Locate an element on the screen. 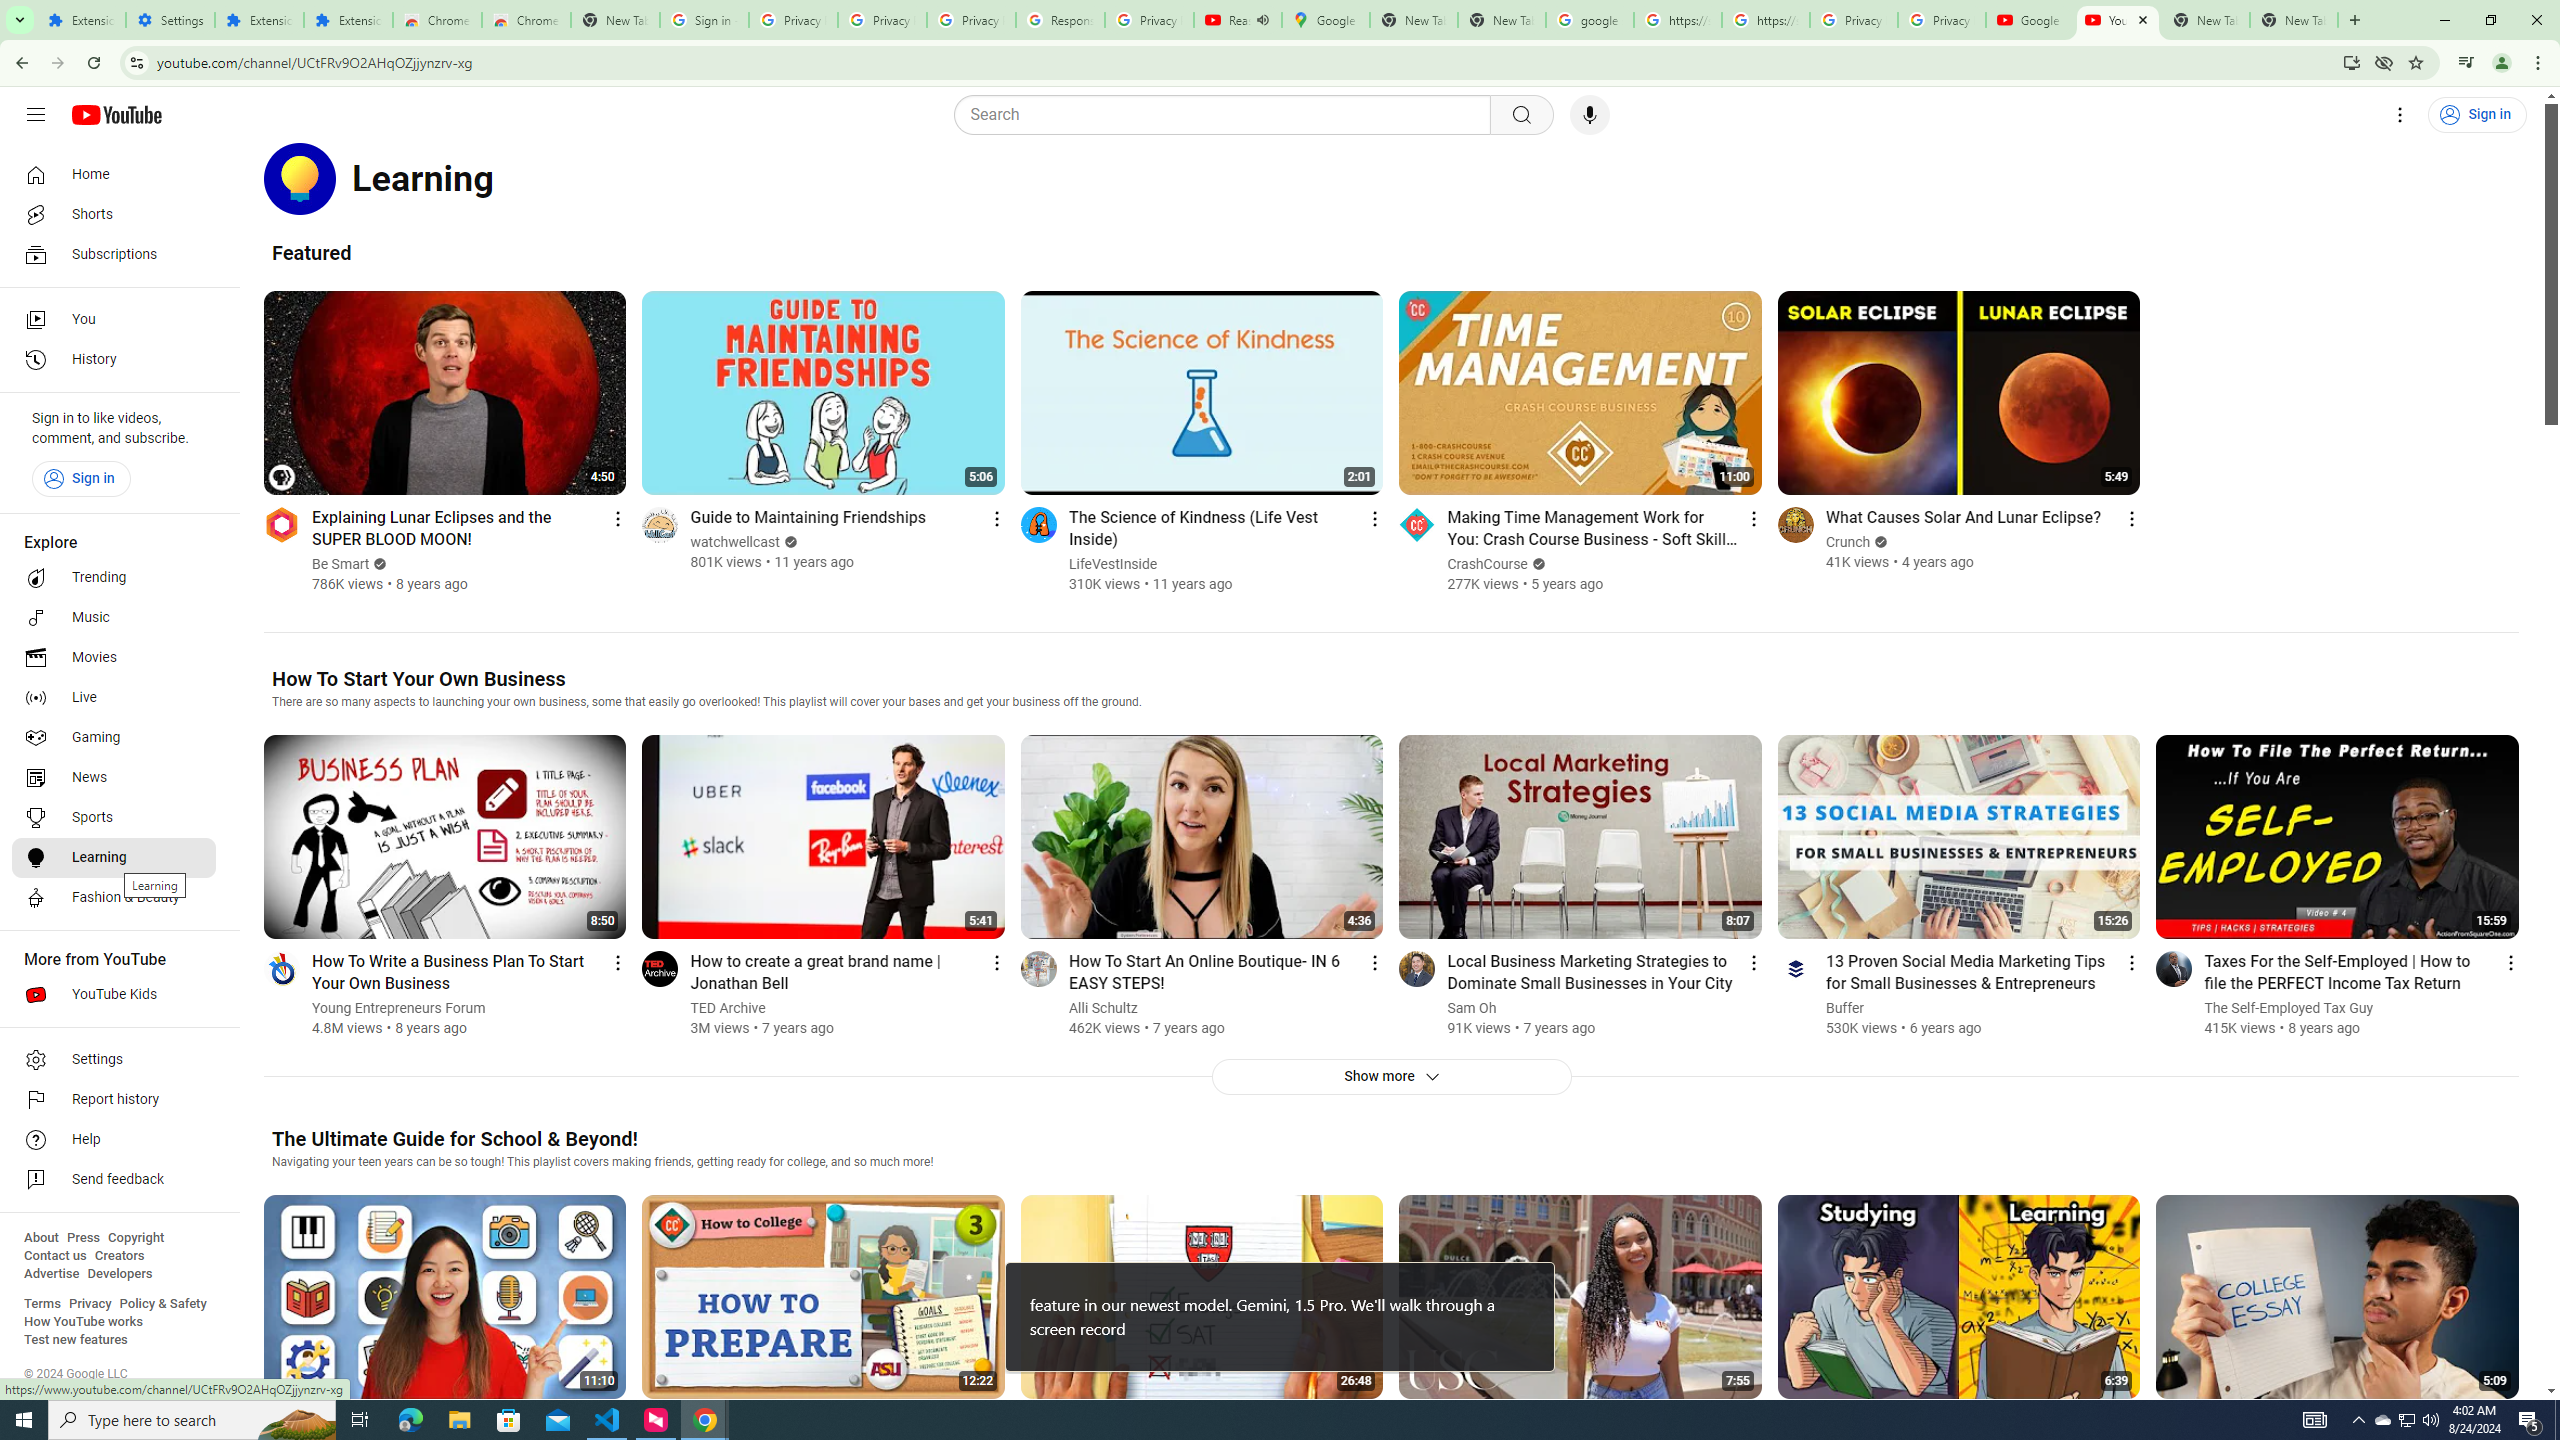 The height and width of the screenshot is (1440, 2560). Gaming is located at coordinates (114, 738).